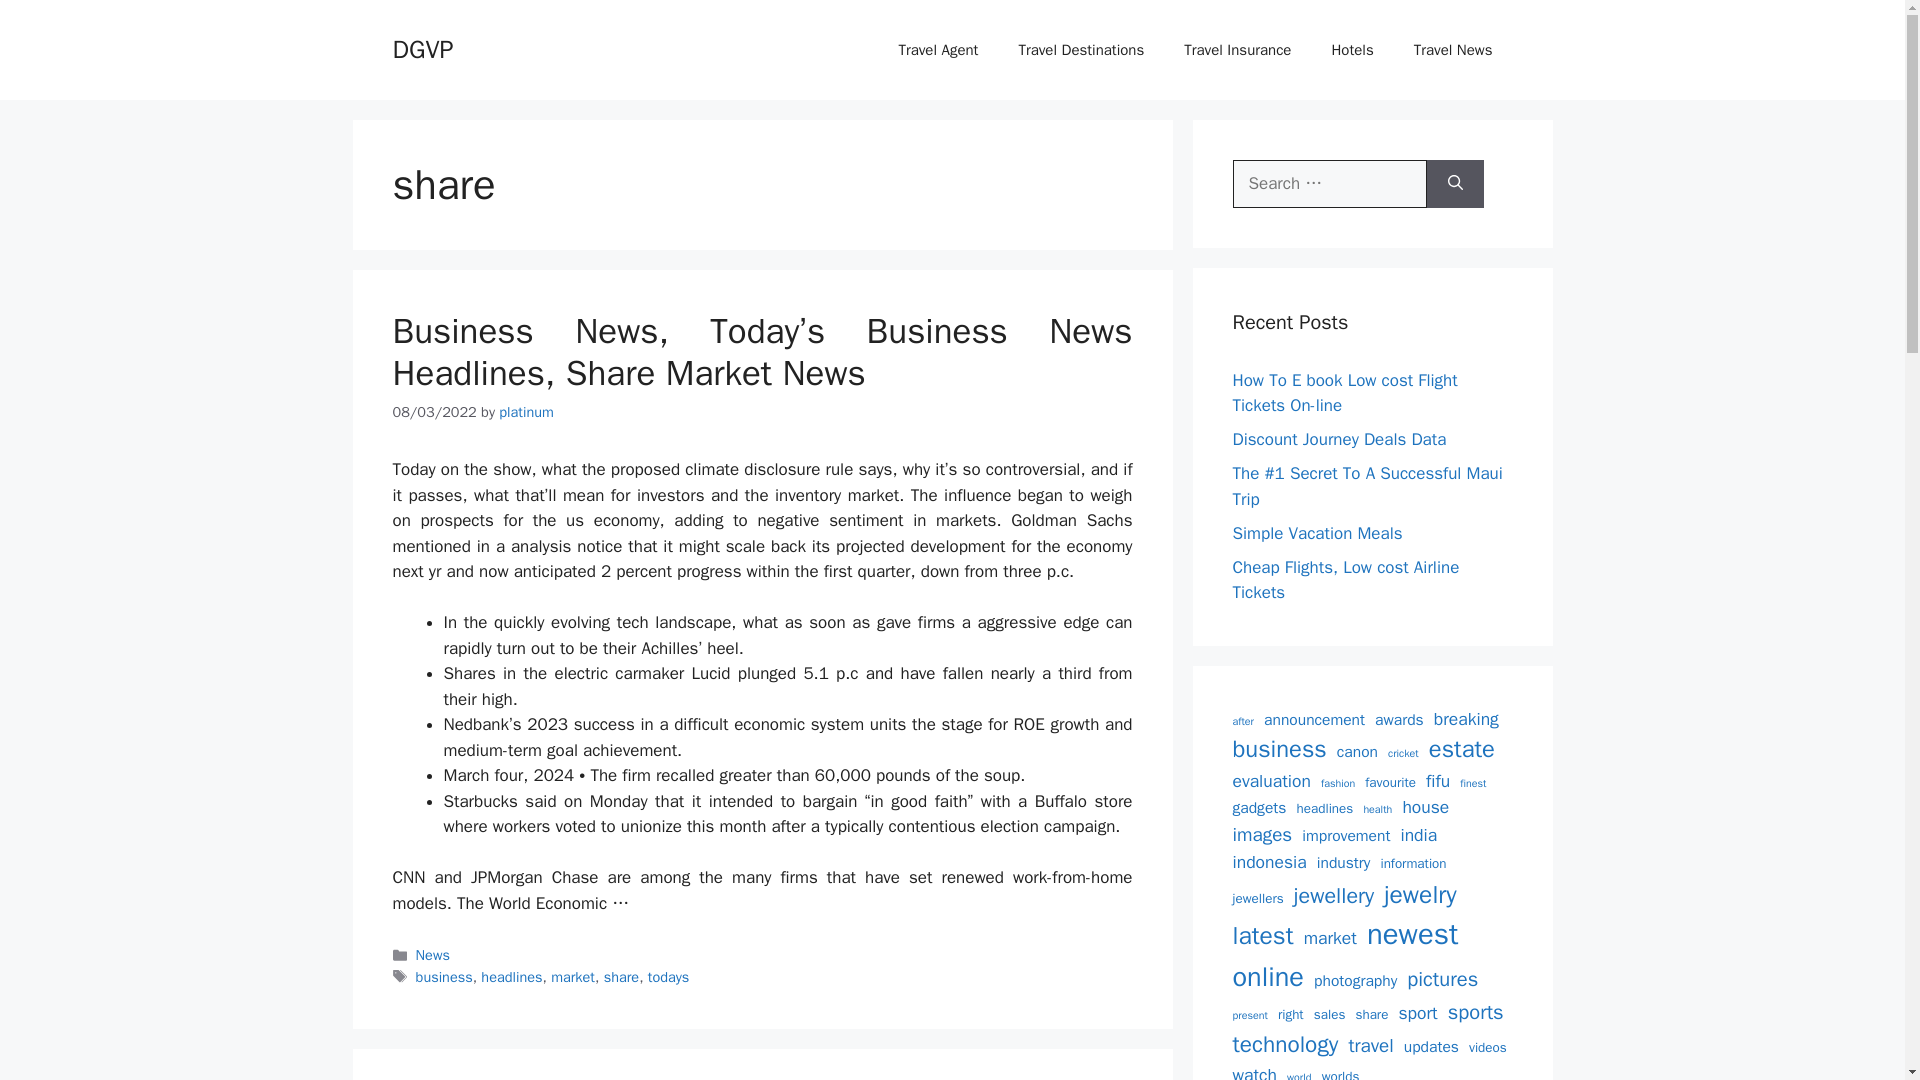 This screenshot has width=1920, height=1080. Describe the element at coordinates (511, 976) in the screenshot. I see `headlines` at that location.